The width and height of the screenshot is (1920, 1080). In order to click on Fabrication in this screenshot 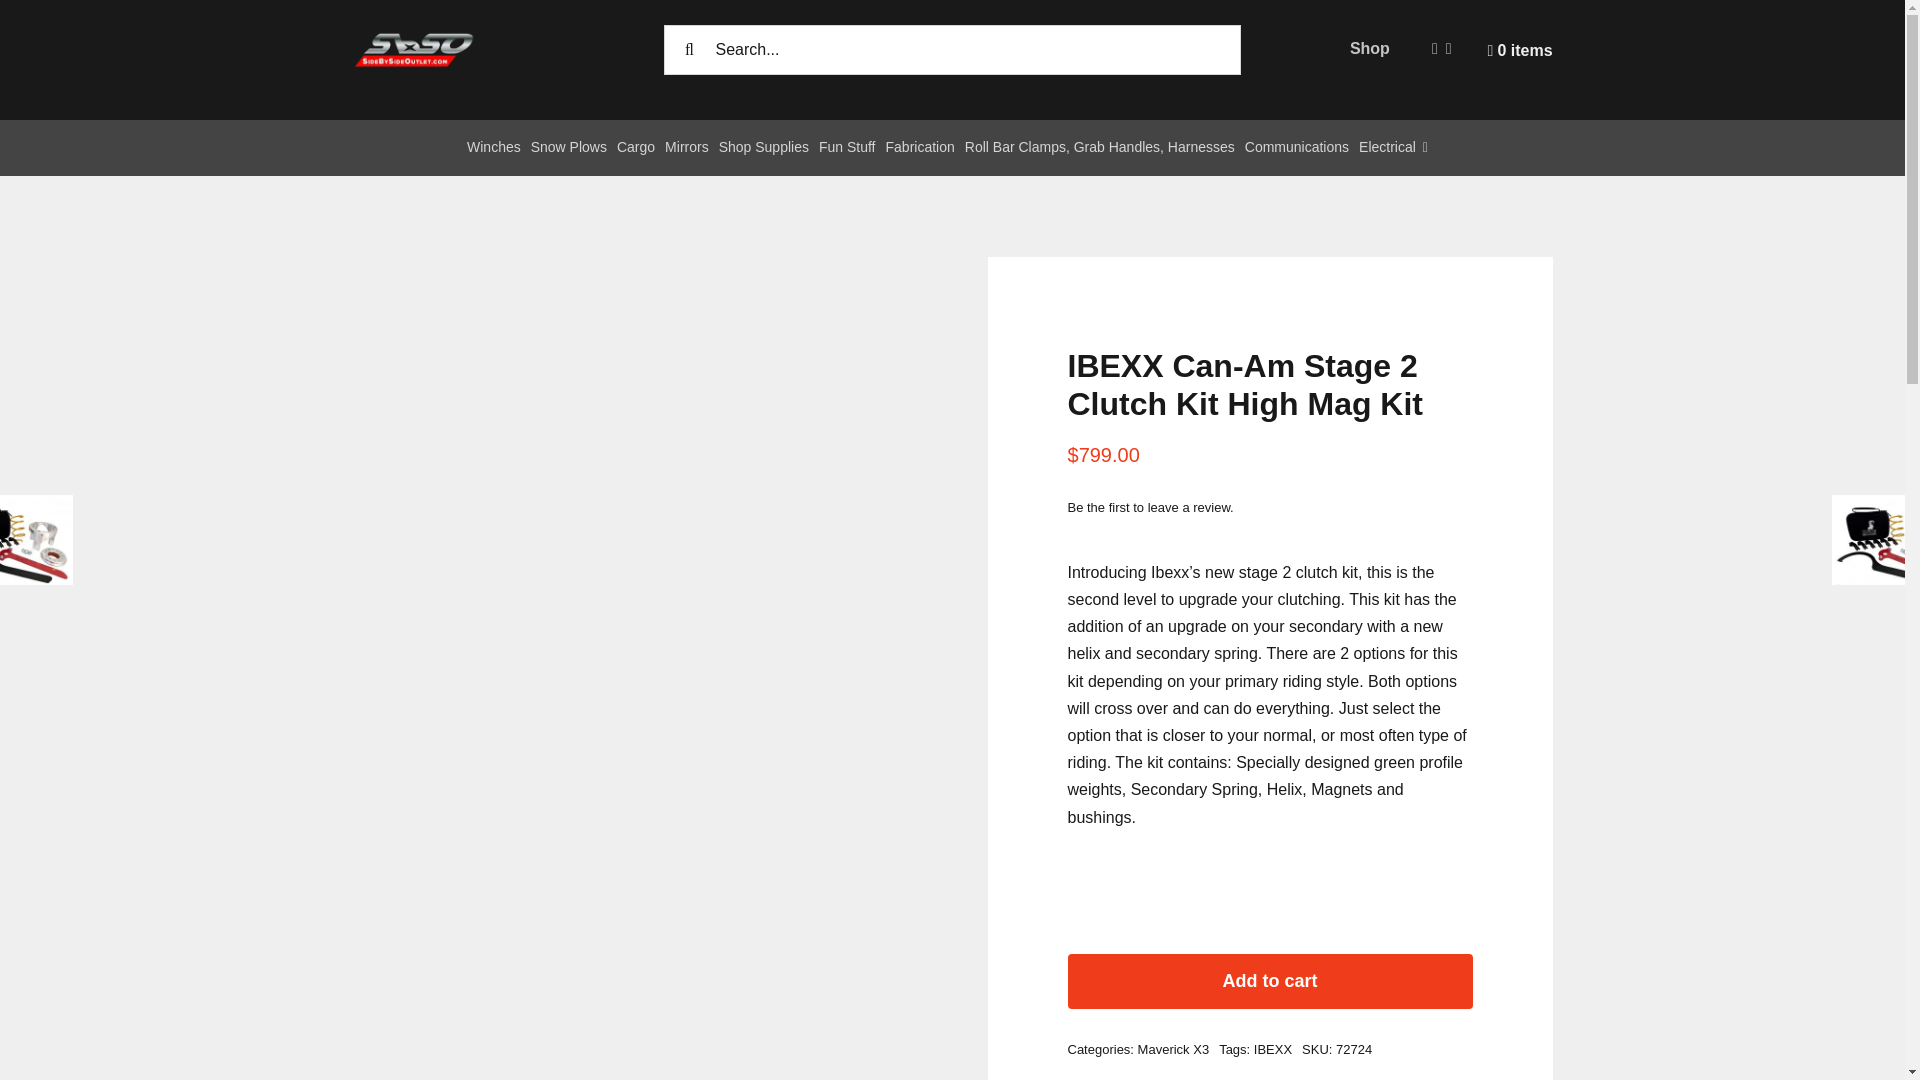, I will do `click(925, 148)`.